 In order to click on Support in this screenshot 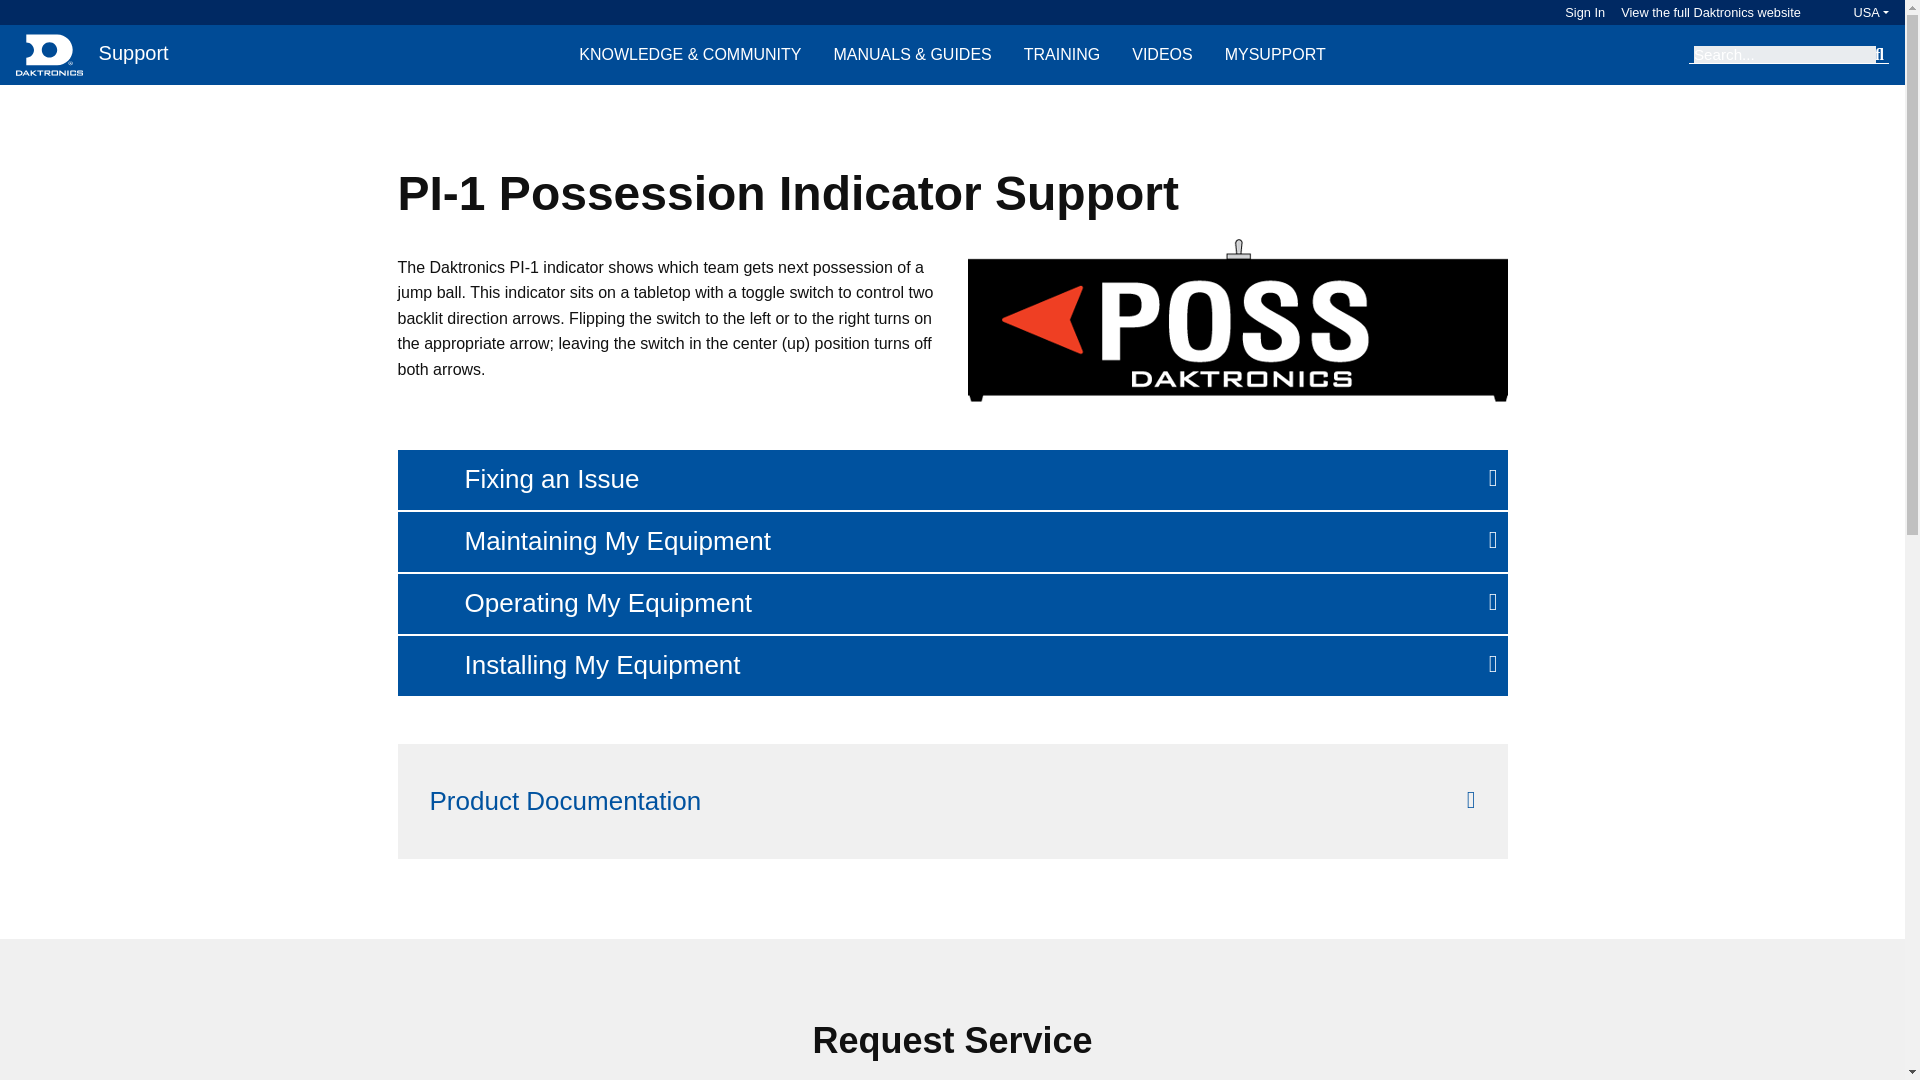, I will do `click(131, 54)`.